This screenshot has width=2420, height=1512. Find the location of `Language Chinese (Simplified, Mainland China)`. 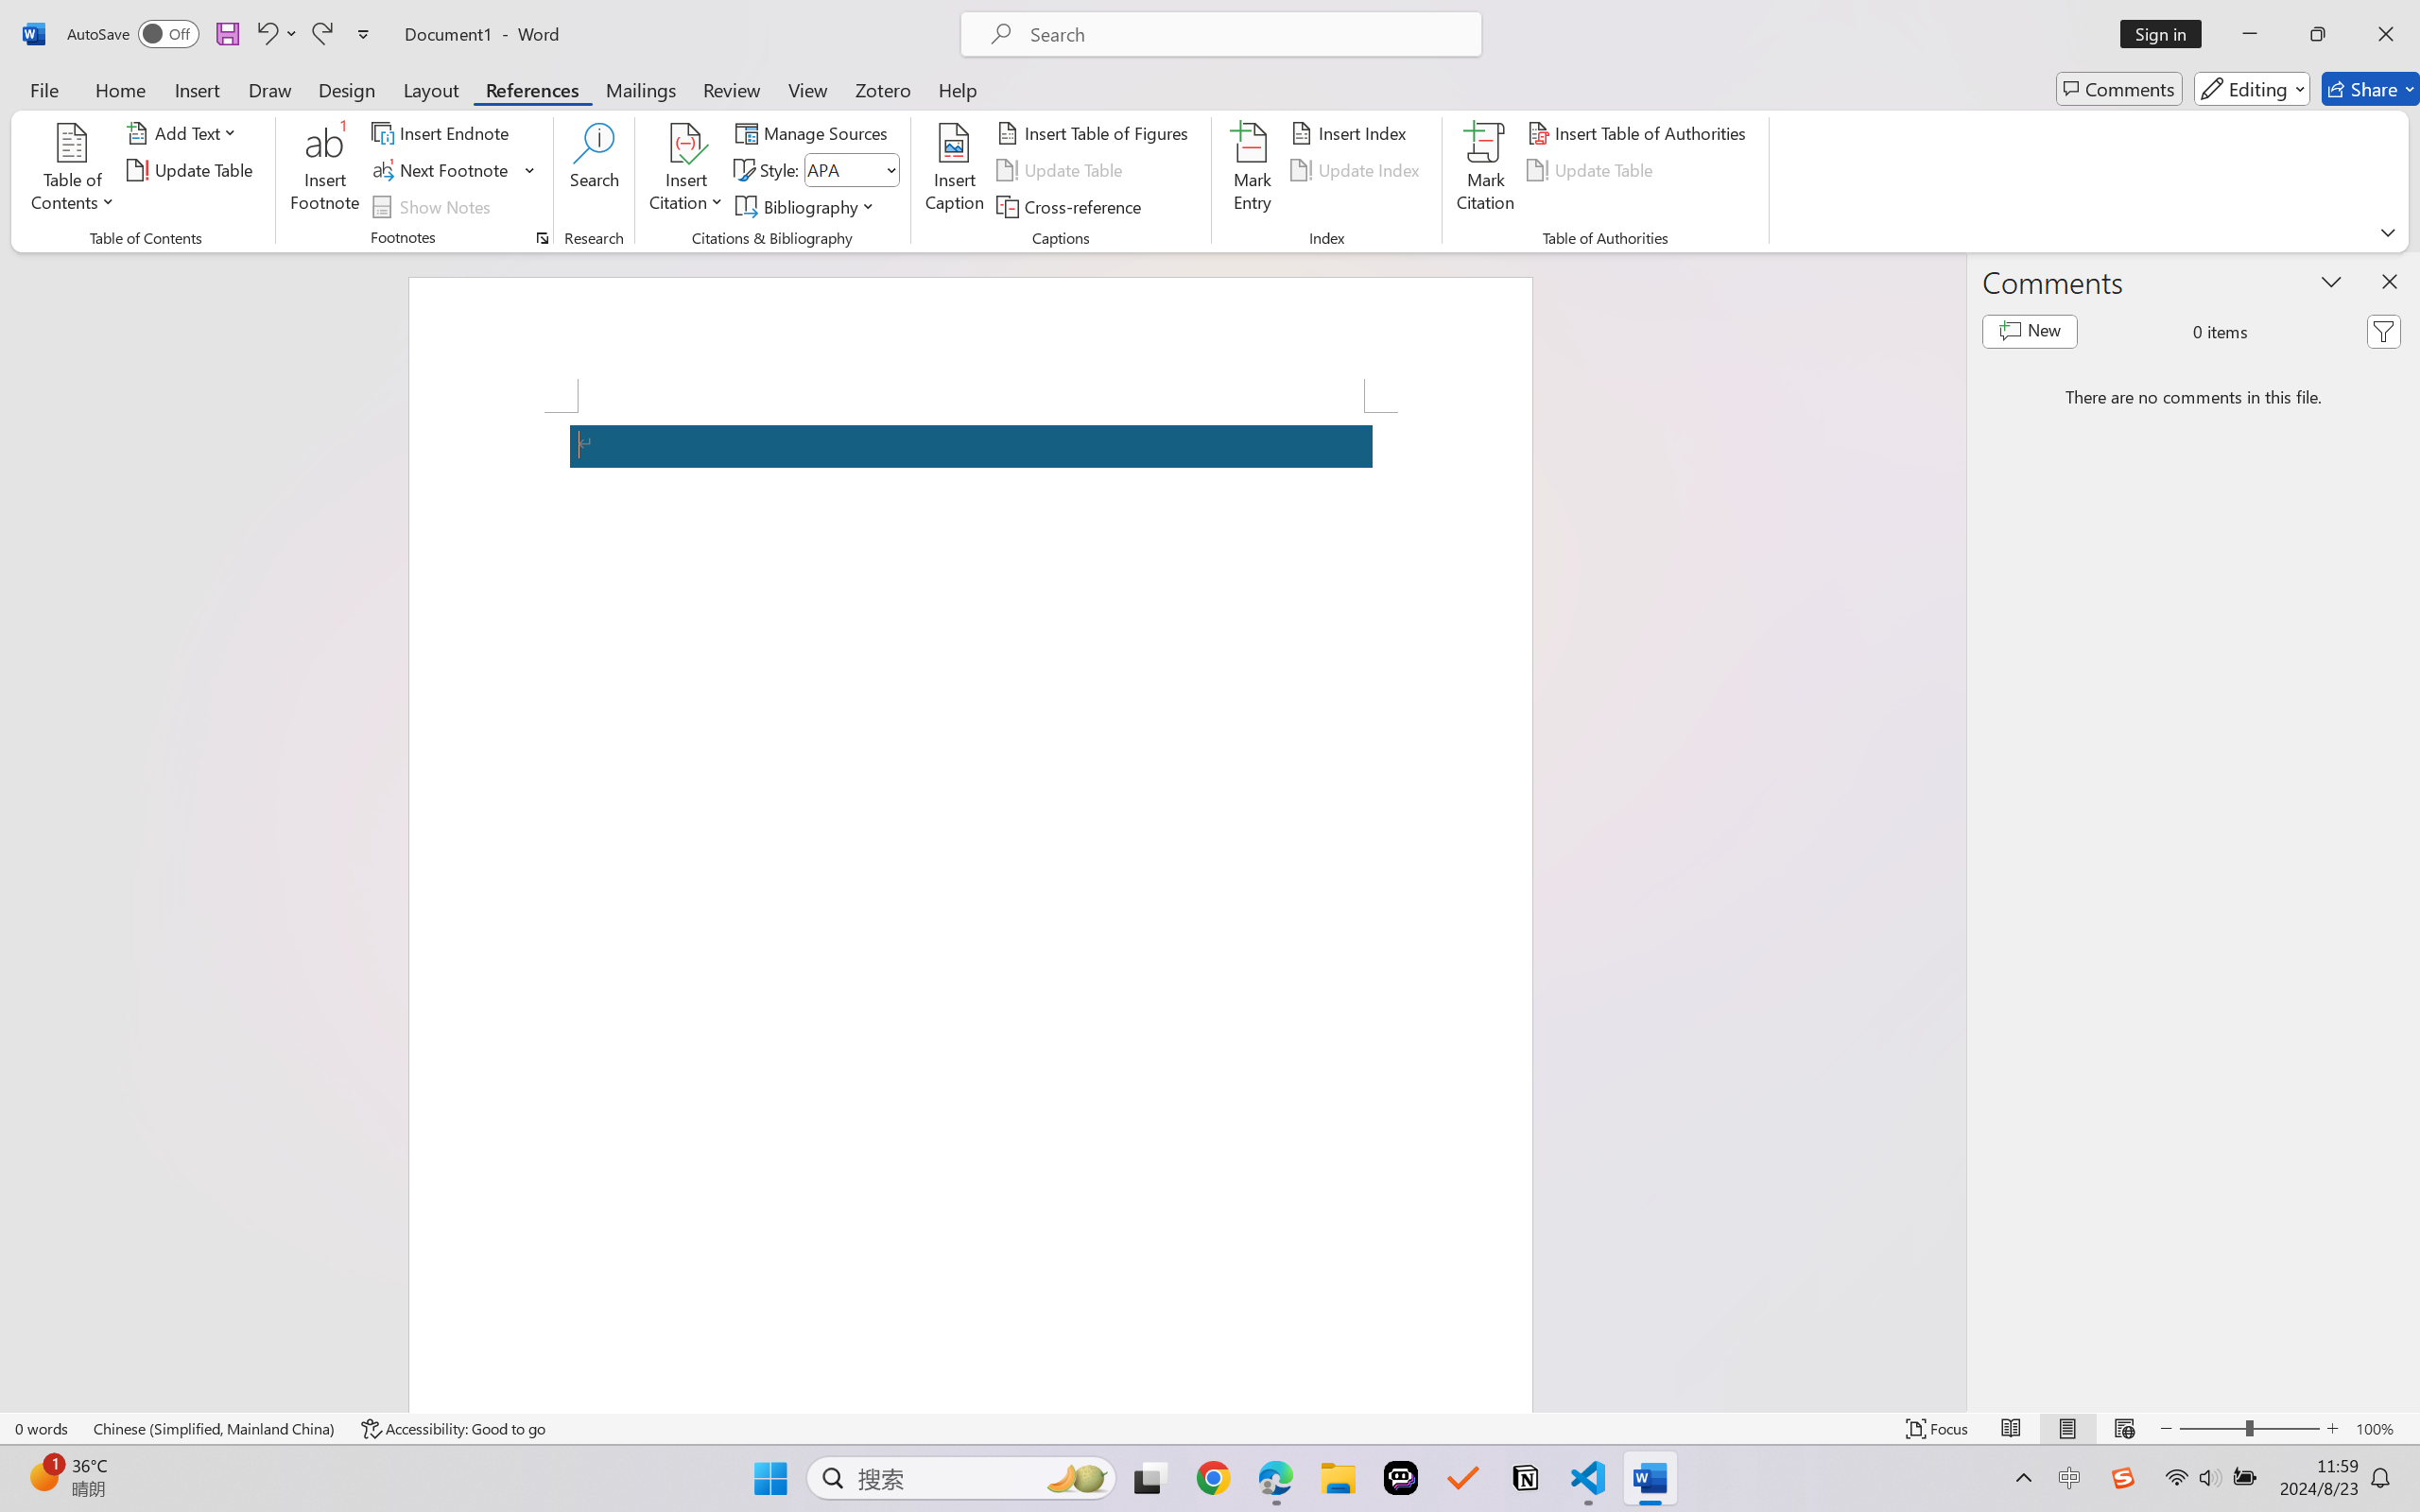

Language Chinese (Simplified, Mainland China) is located at coordinates (216, 1429).